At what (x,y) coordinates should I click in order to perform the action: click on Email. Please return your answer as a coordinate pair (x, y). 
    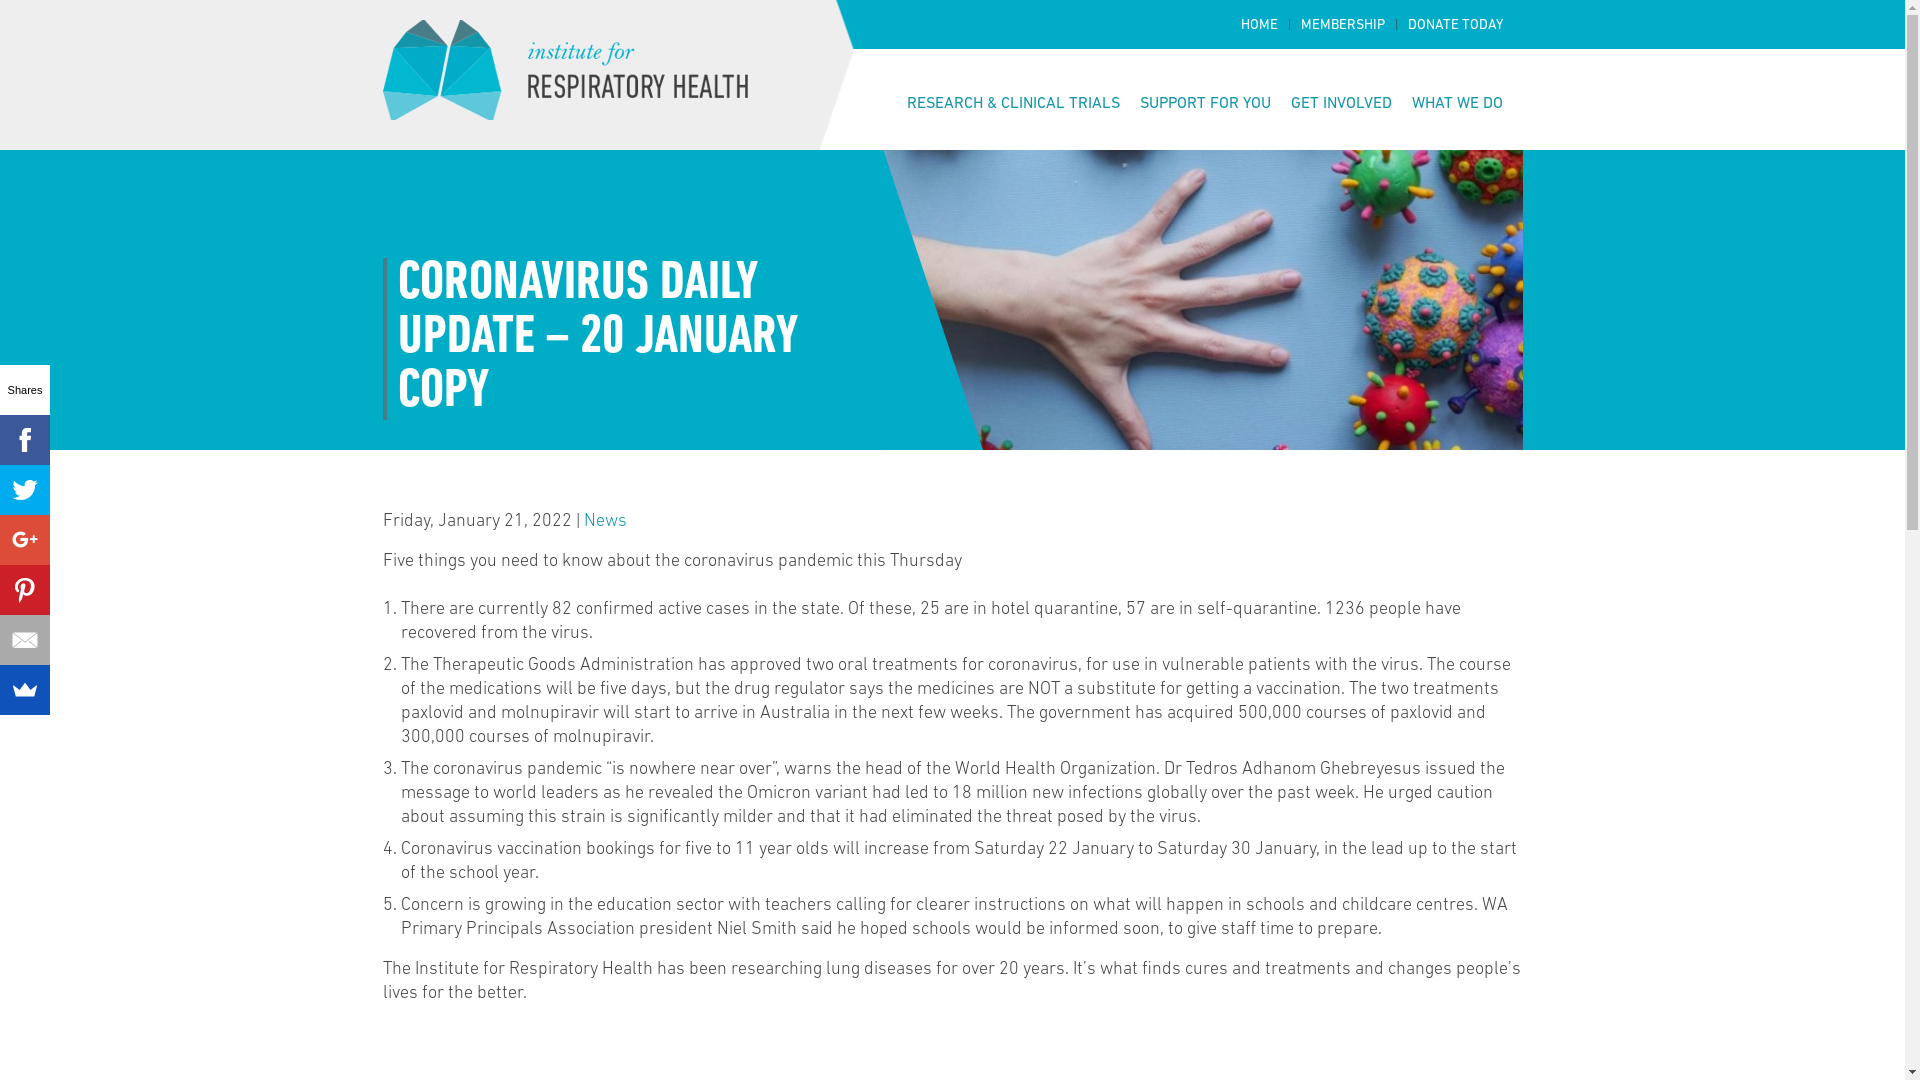
    Looking at the image, I should click on (25, 640).